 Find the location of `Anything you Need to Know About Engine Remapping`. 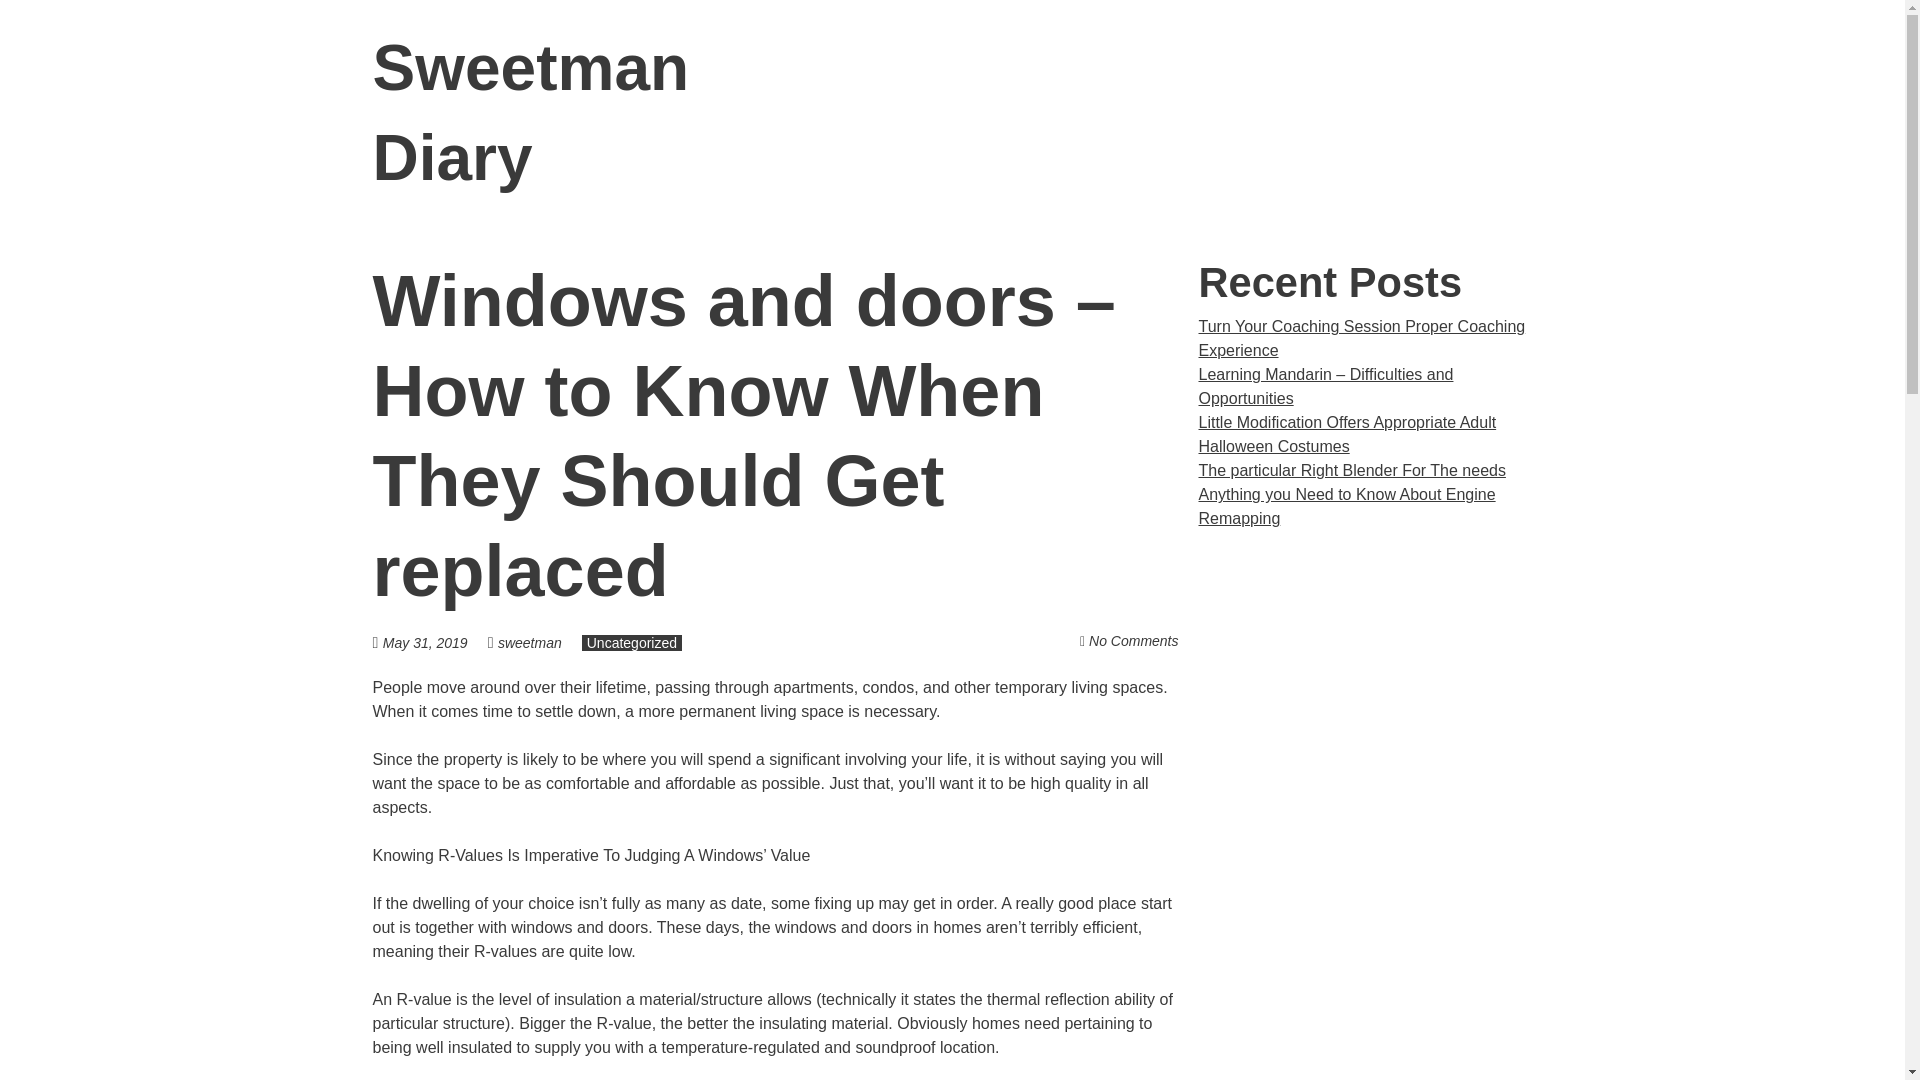

Anything you Need to Know About Engine Remapping is located at coordinates (1346, 506).